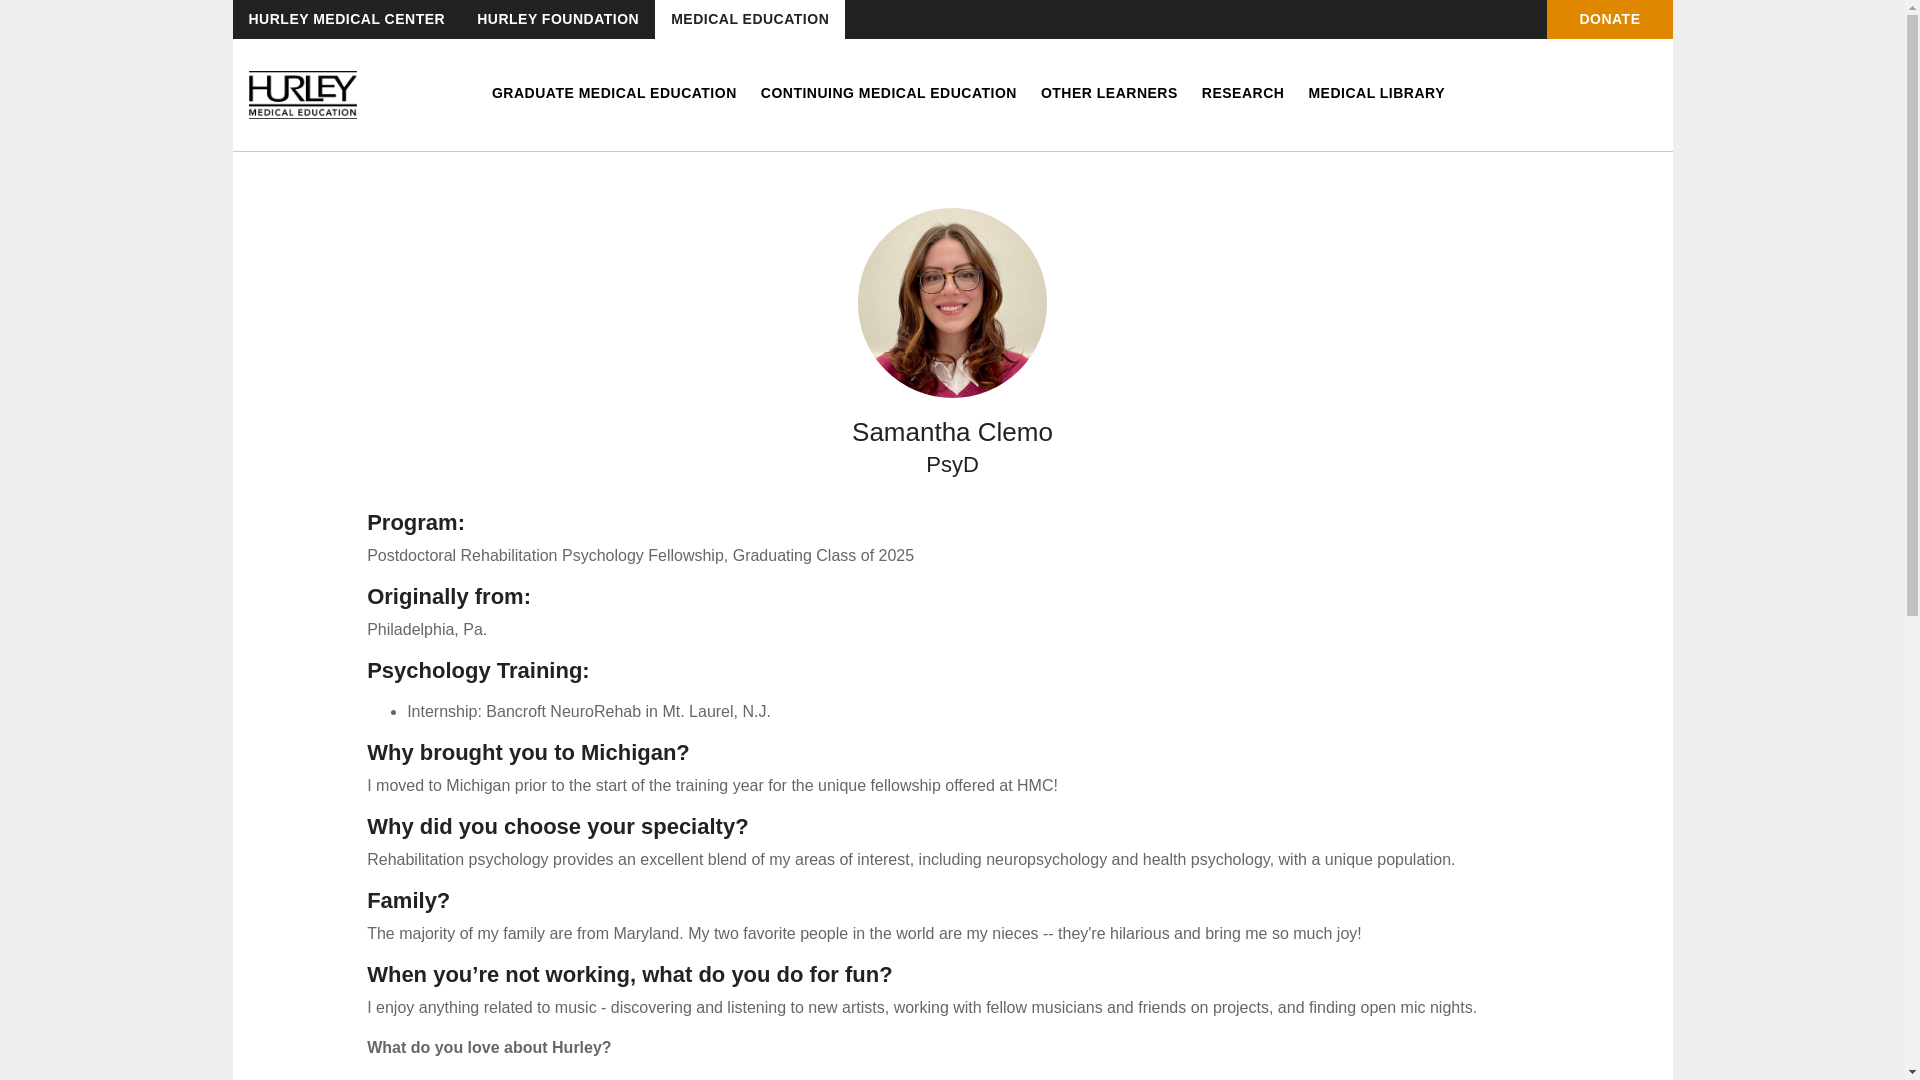  Describe the element at coordinates (1610, 19) in the screenshot. I see `DONATE` at that location.